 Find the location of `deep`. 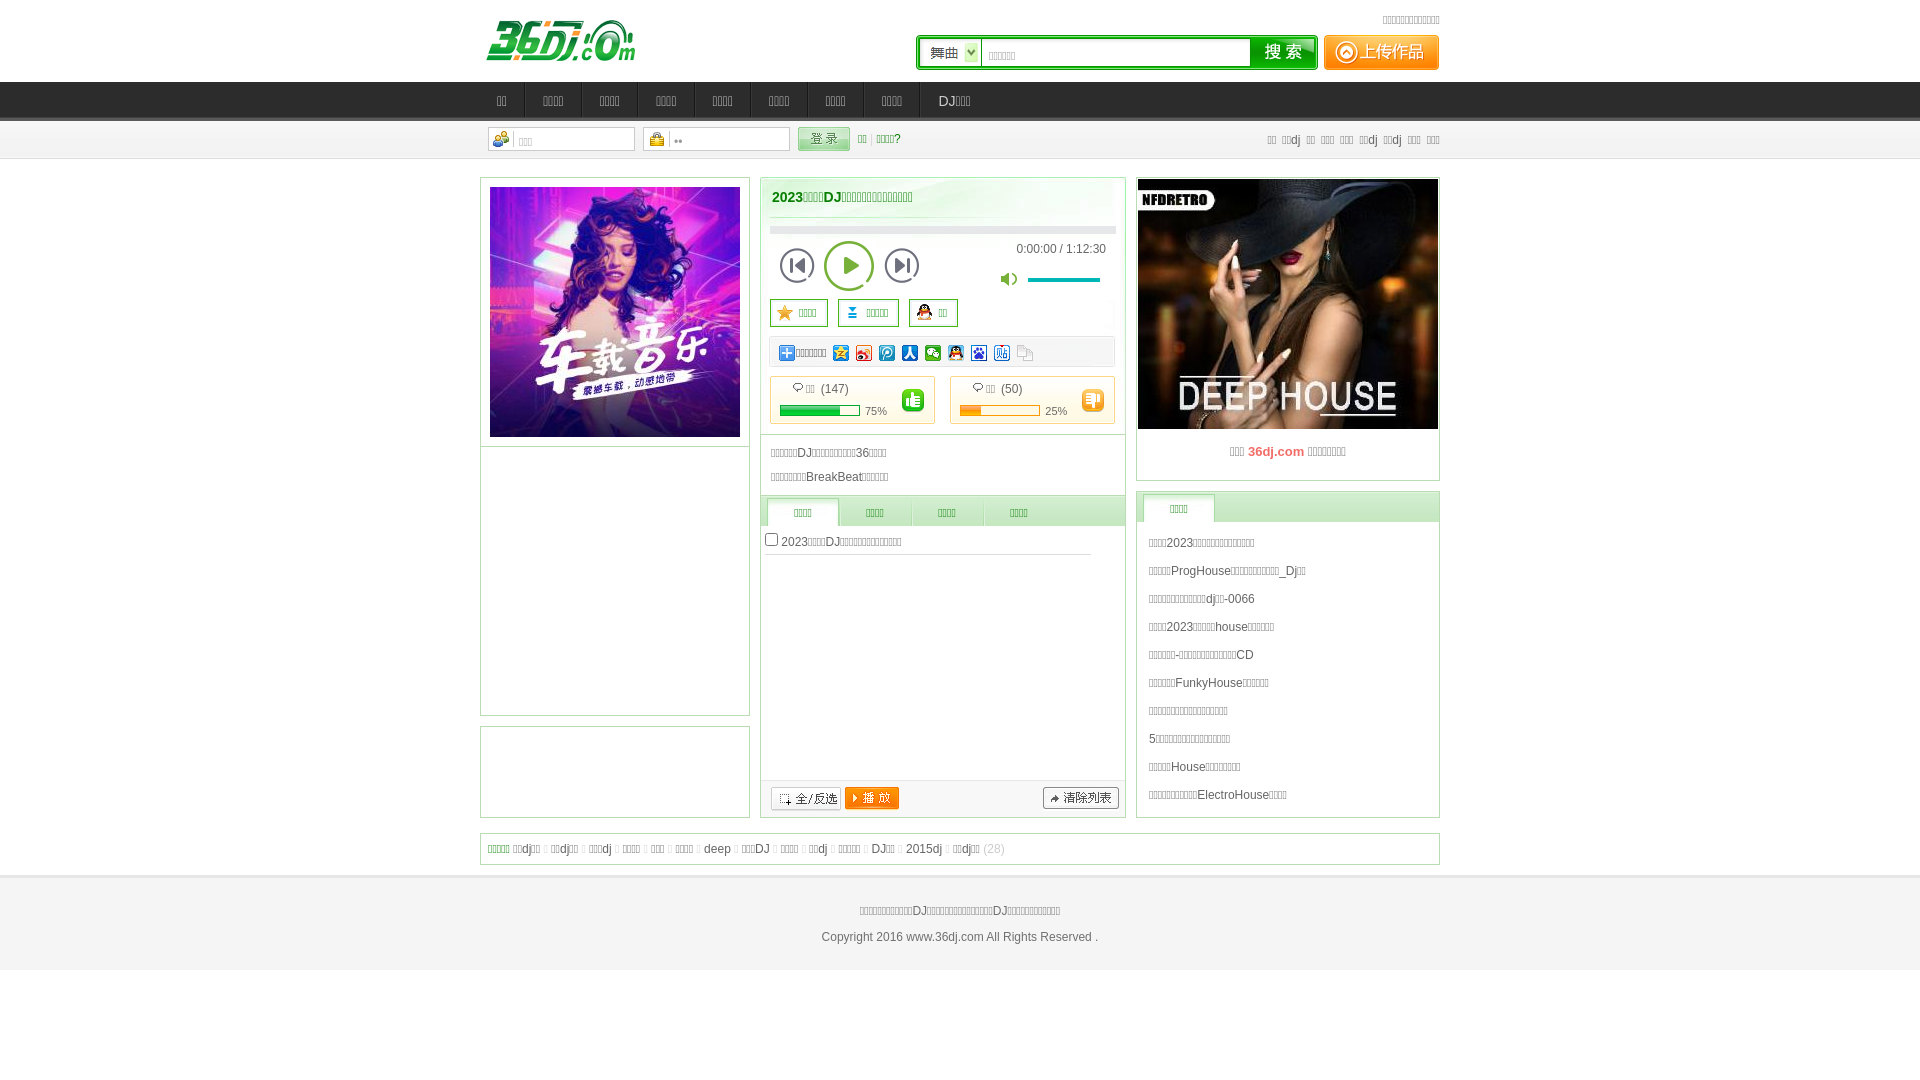

deep is located at coordinates (718, 849).